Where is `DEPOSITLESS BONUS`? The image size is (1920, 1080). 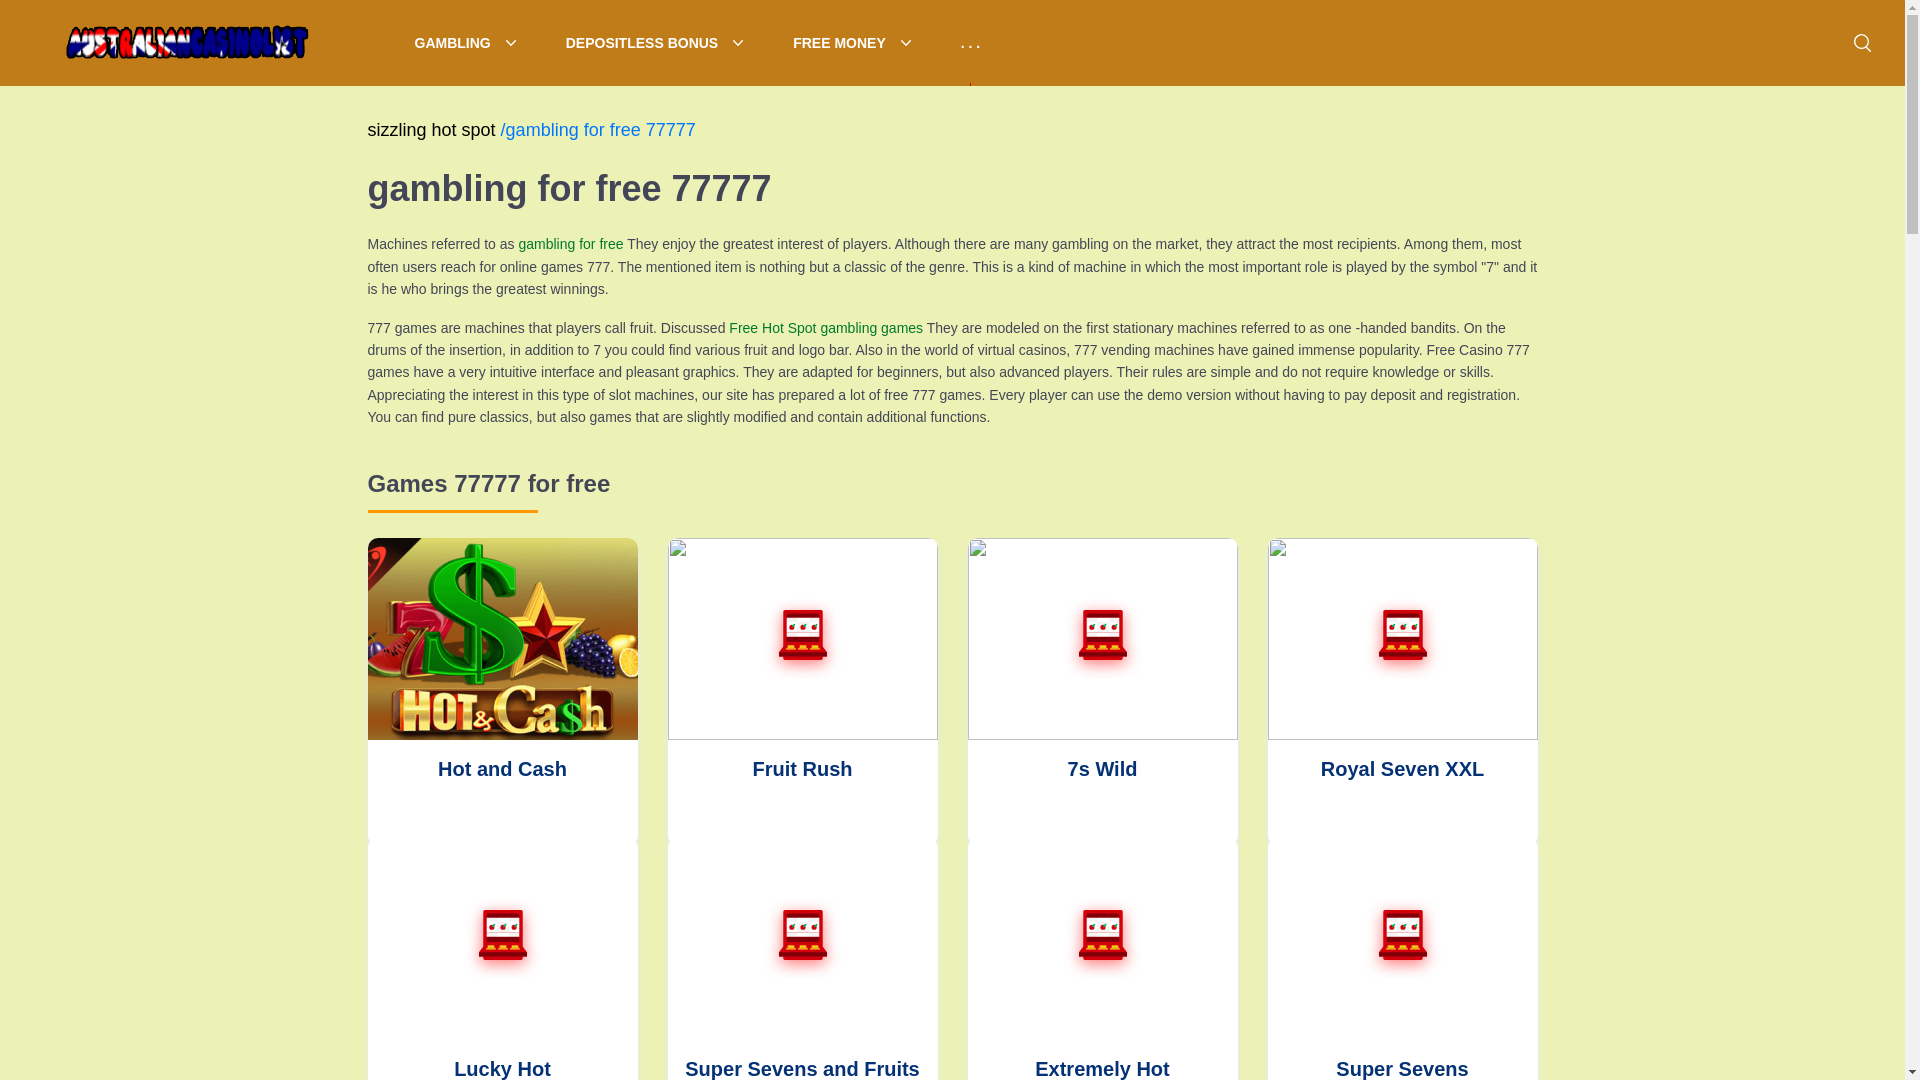 DEPOSITLESS BONUS is located at coordinates (654, 43).